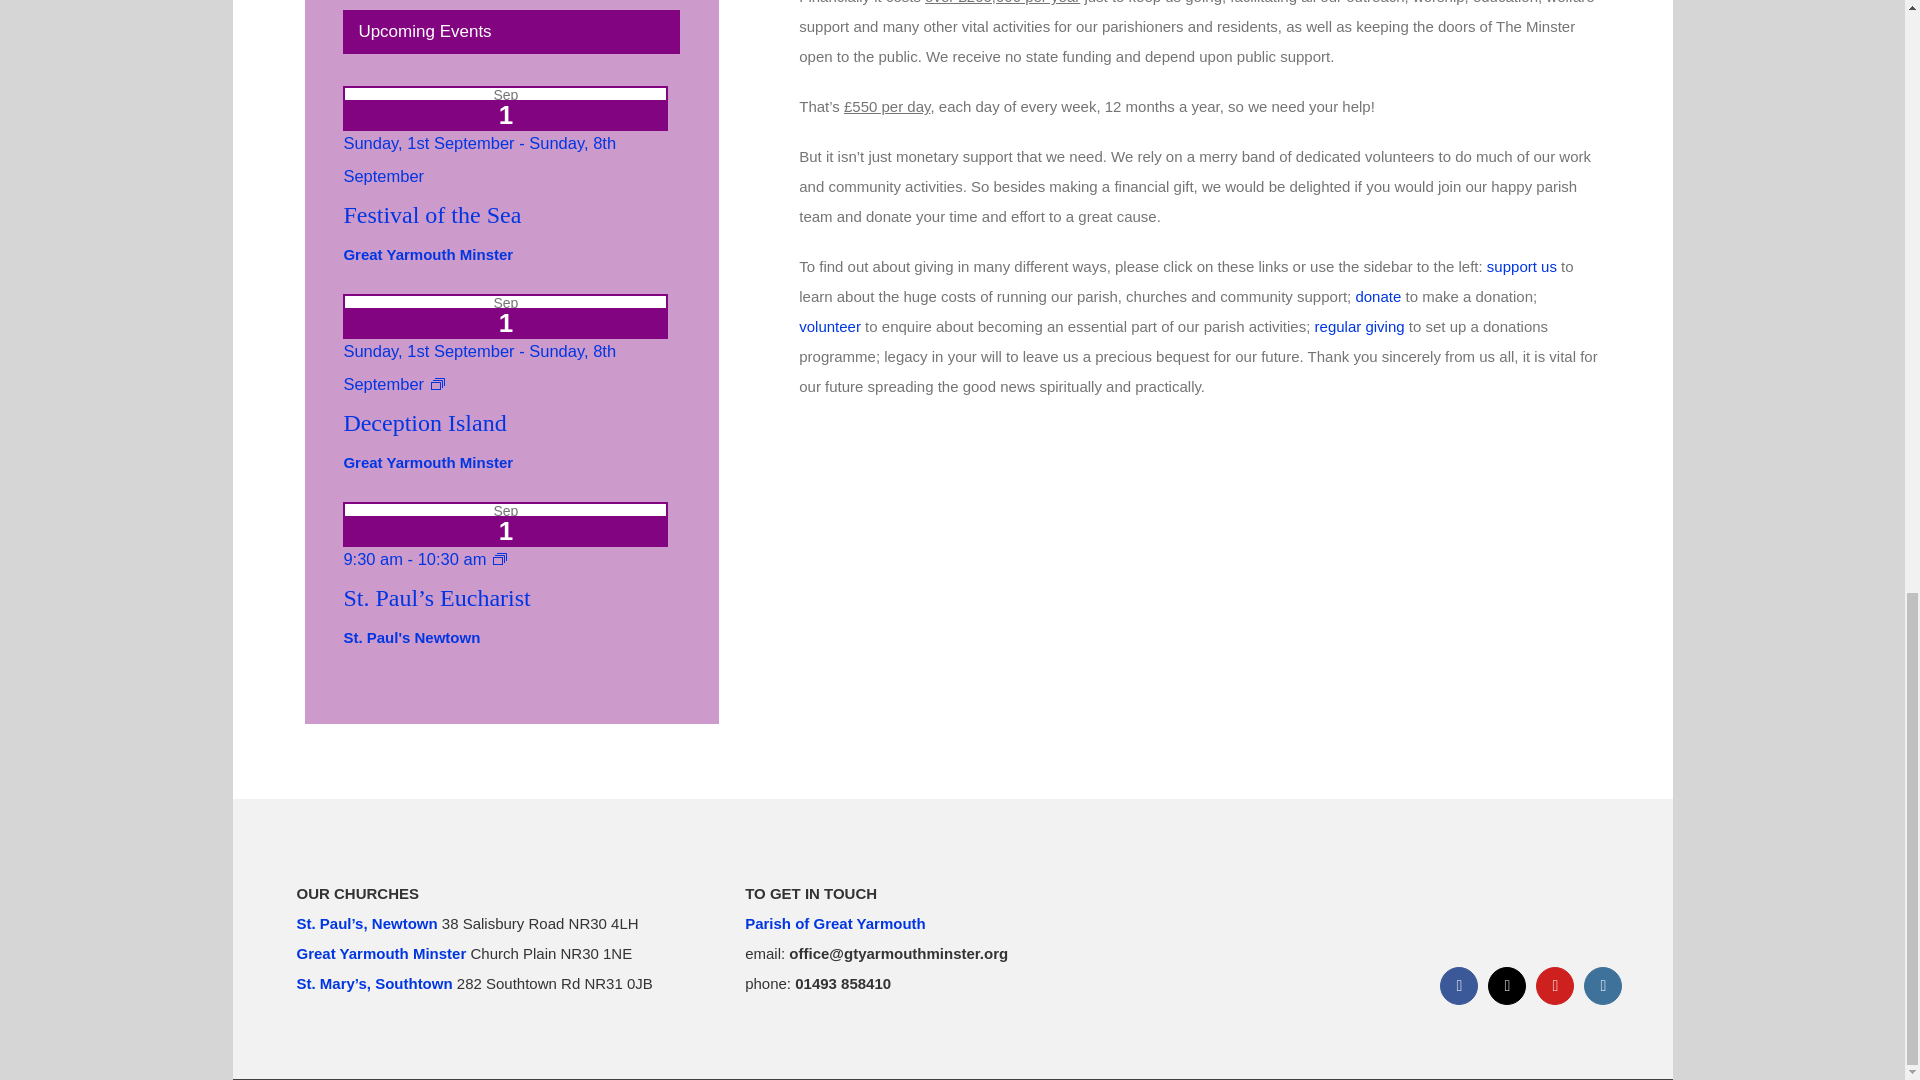 The height and width of the screenshot is (1080, 1920). What do you see at coordinates (1542, 910) in the screenshot?
I see `parish-logo` at bounding box center [1542, 910].